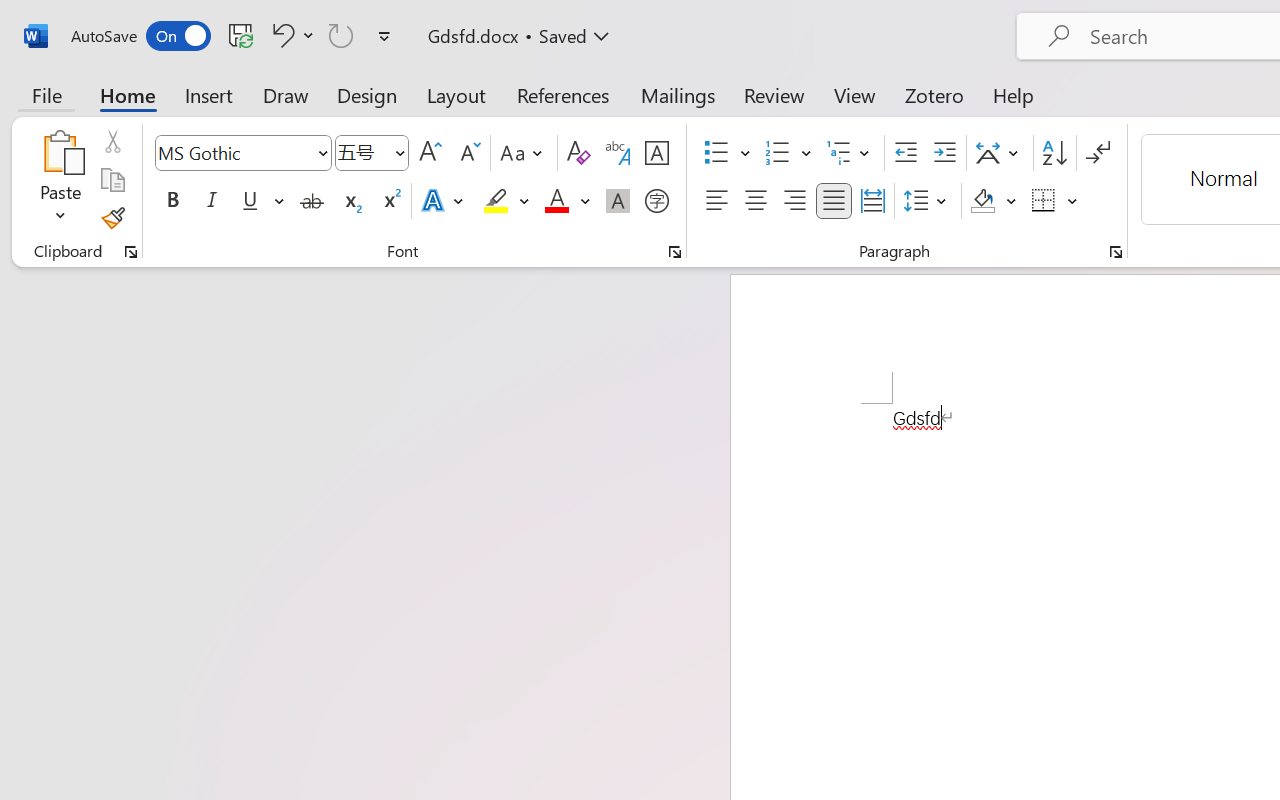 This screenshot has height=800, width=1280. What do you see at coordinates (70, 308) in the screenshot?
I see `Info` at bounding box center [70, 308].